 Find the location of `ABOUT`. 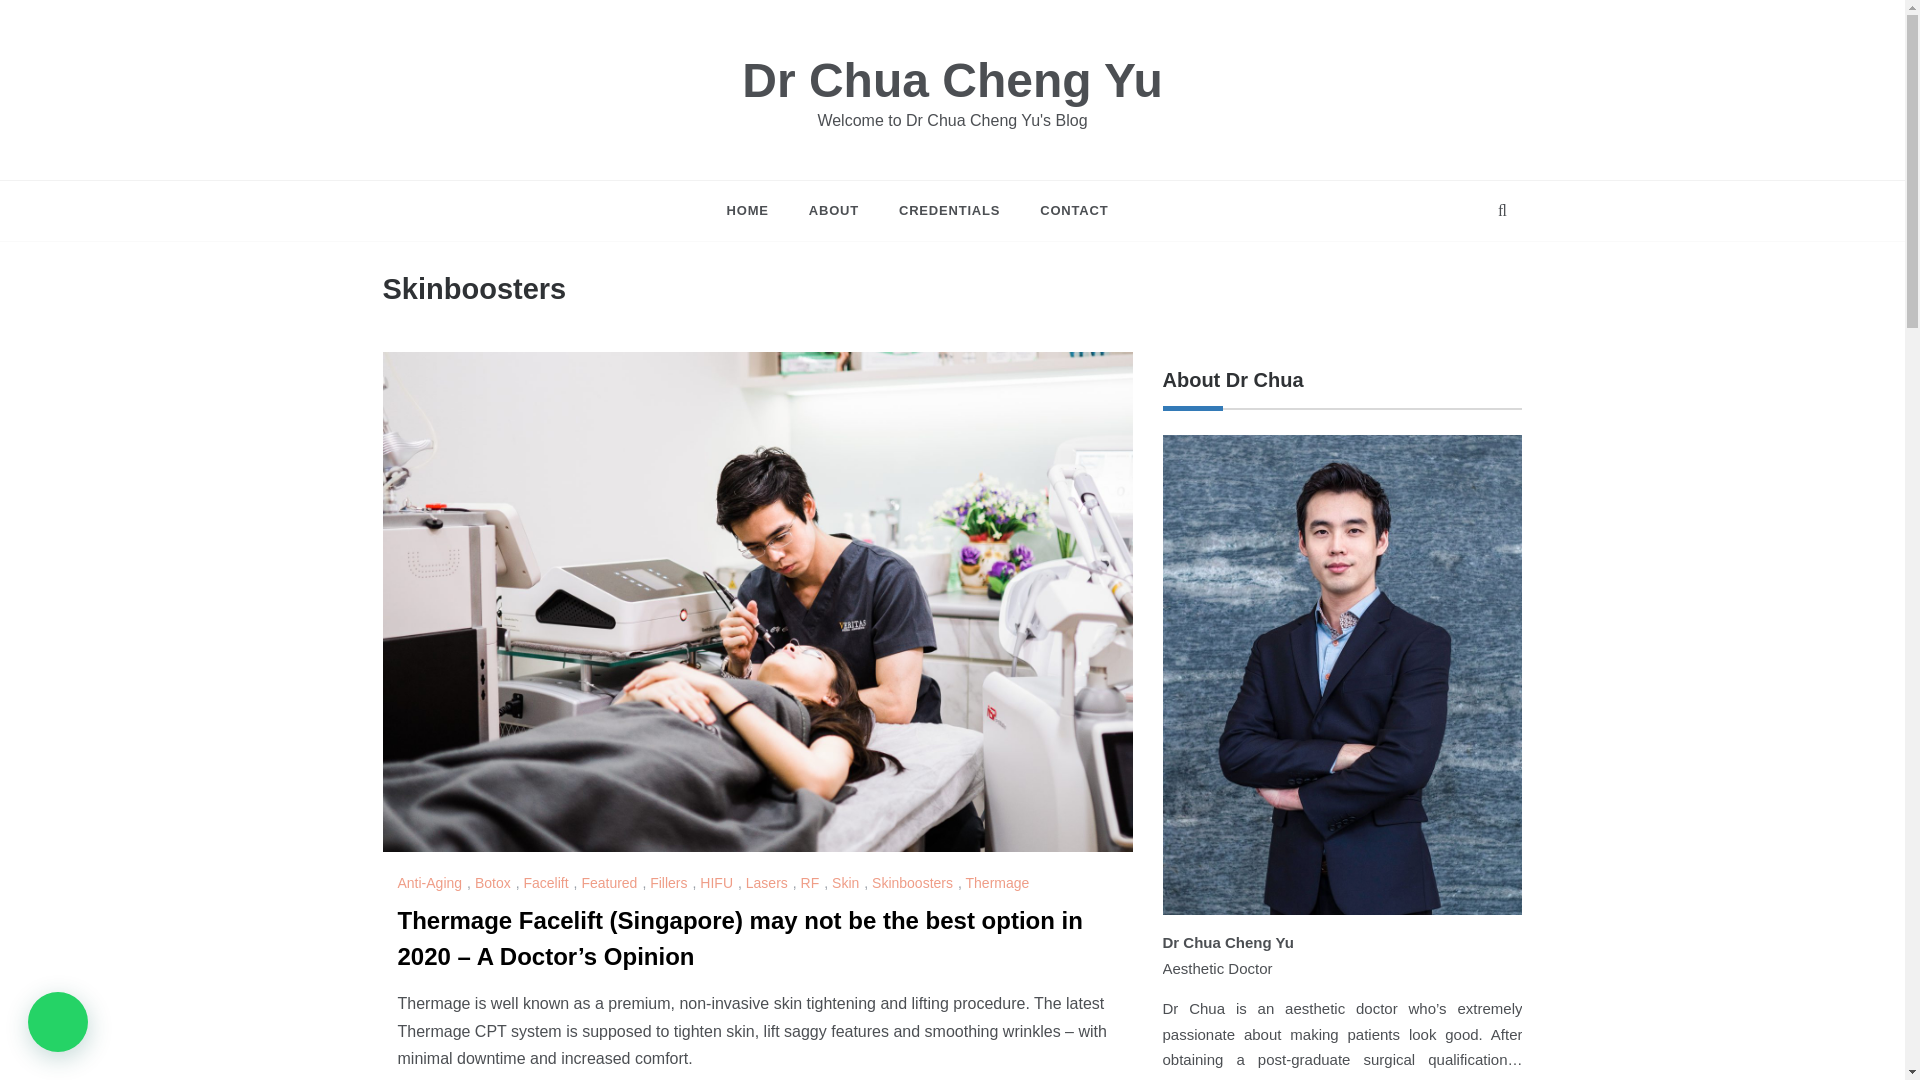

ABOUT is located at coordinates (834, 210).